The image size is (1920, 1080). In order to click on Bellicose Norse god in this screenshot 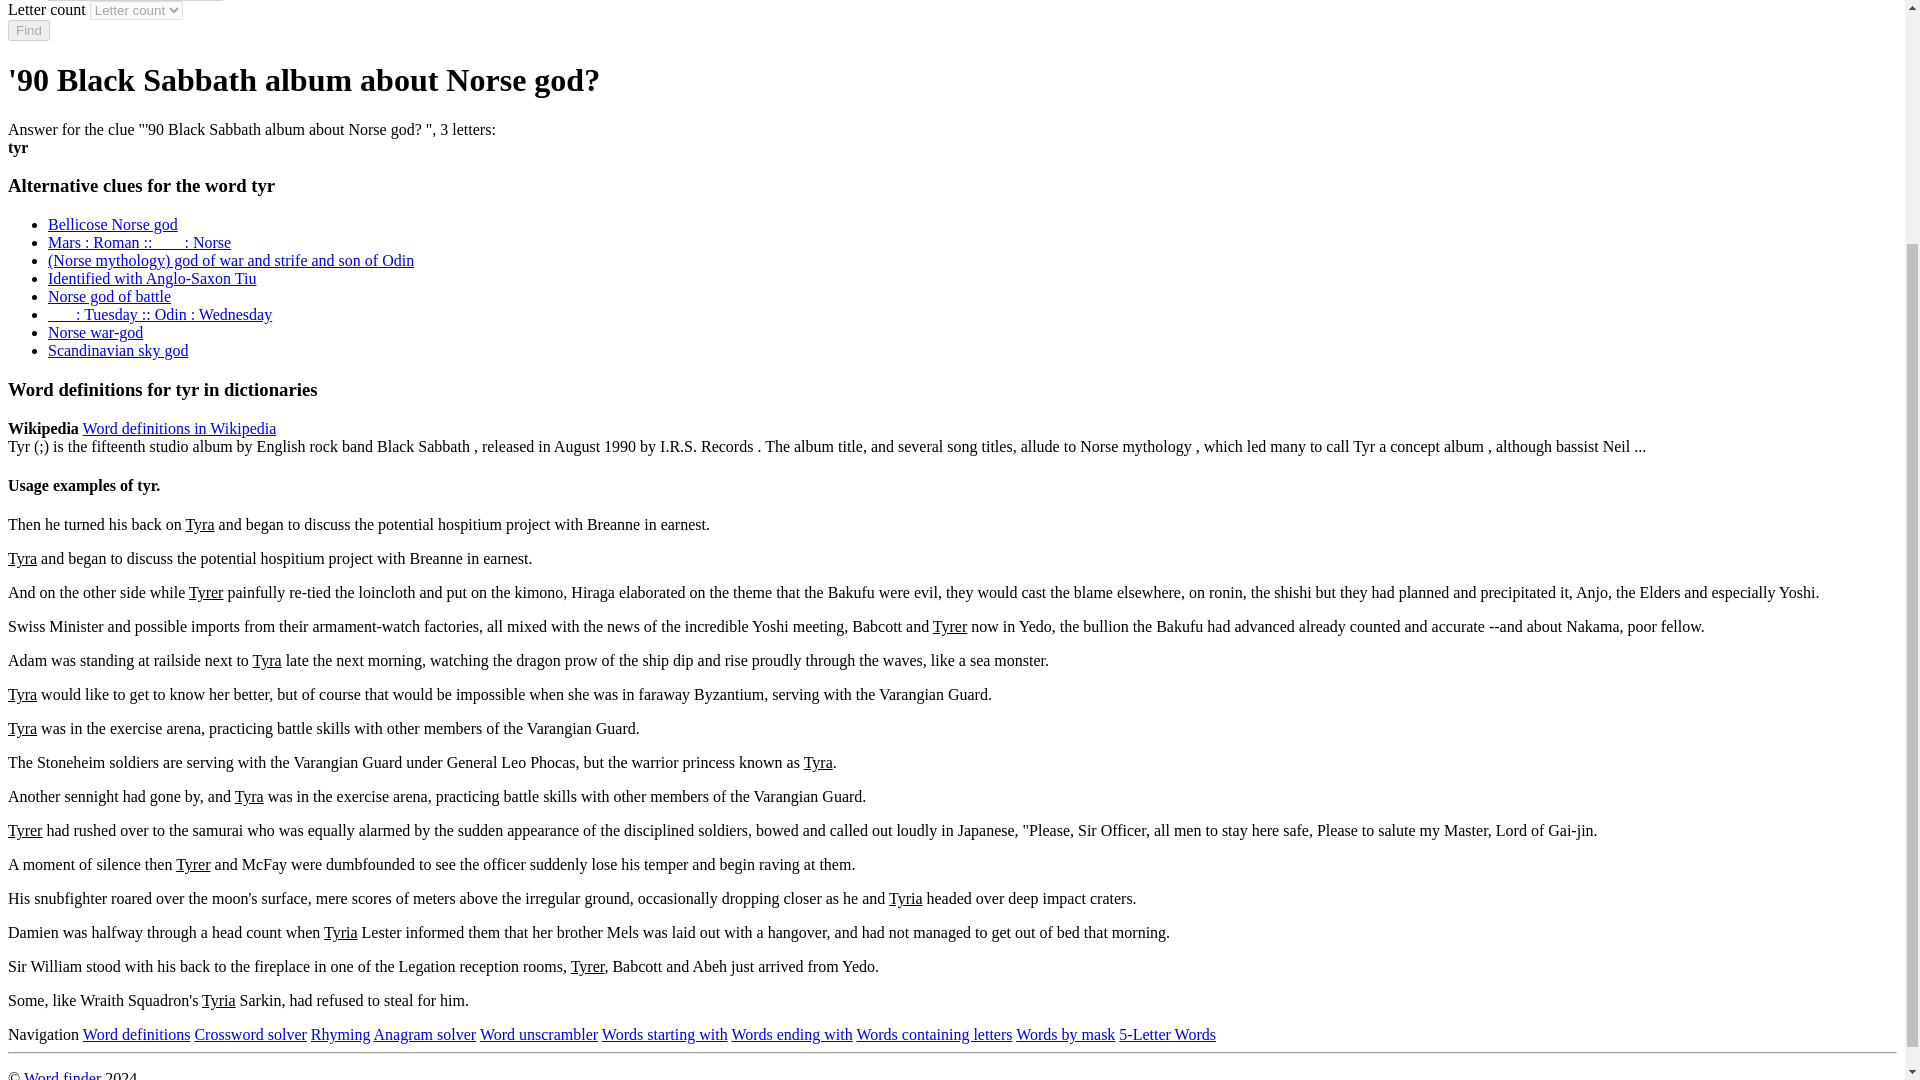, I will do `click(113, 224)`.